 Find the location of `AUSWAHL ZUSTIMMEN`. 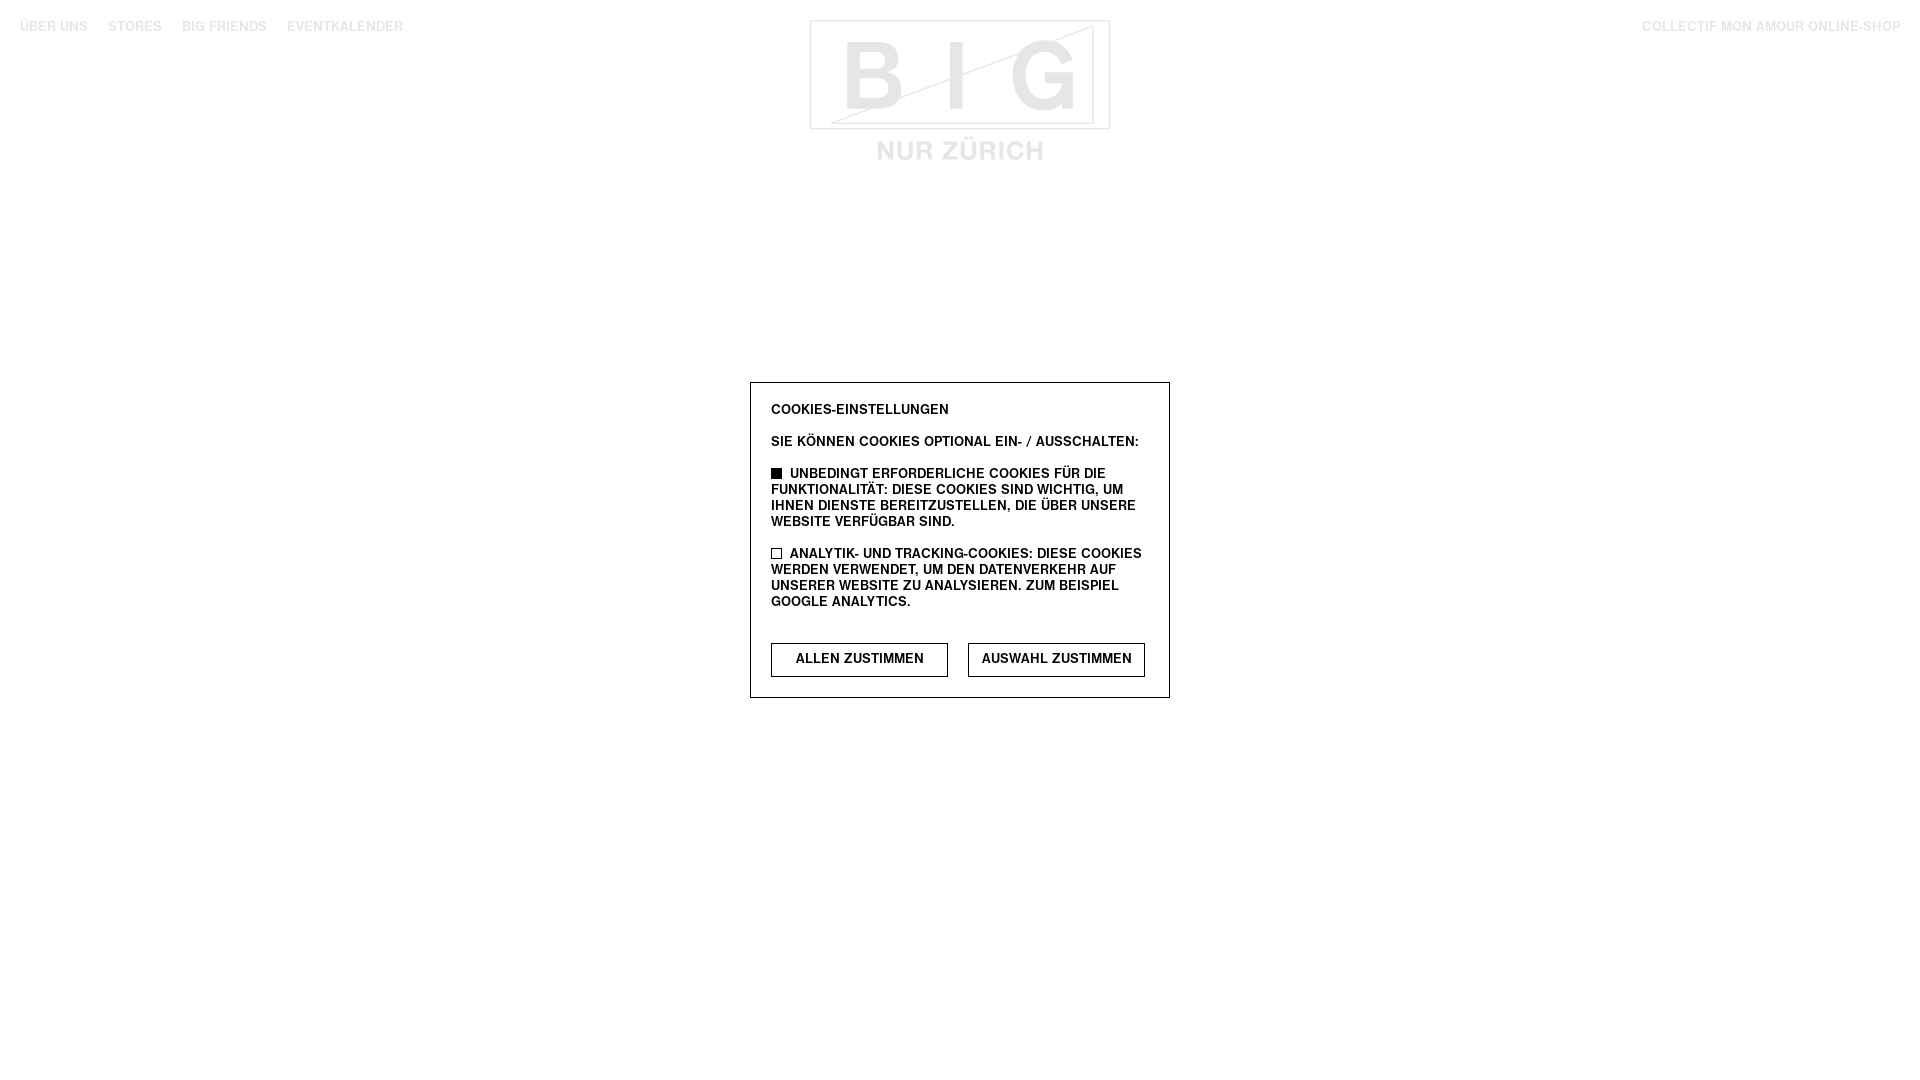

AUSWAHL ZUSTIMMEN is located at coordinates (1056, 660).